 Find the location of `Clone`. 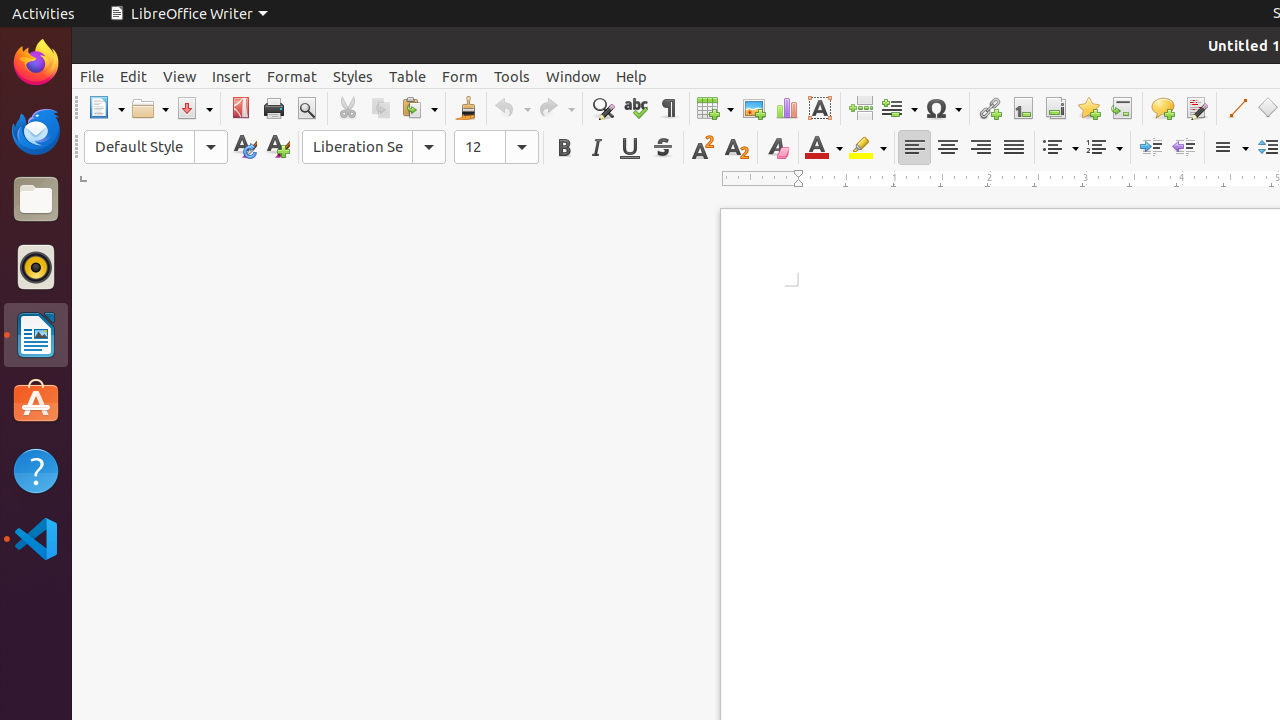

Clone is located at coordinates (466, 108).